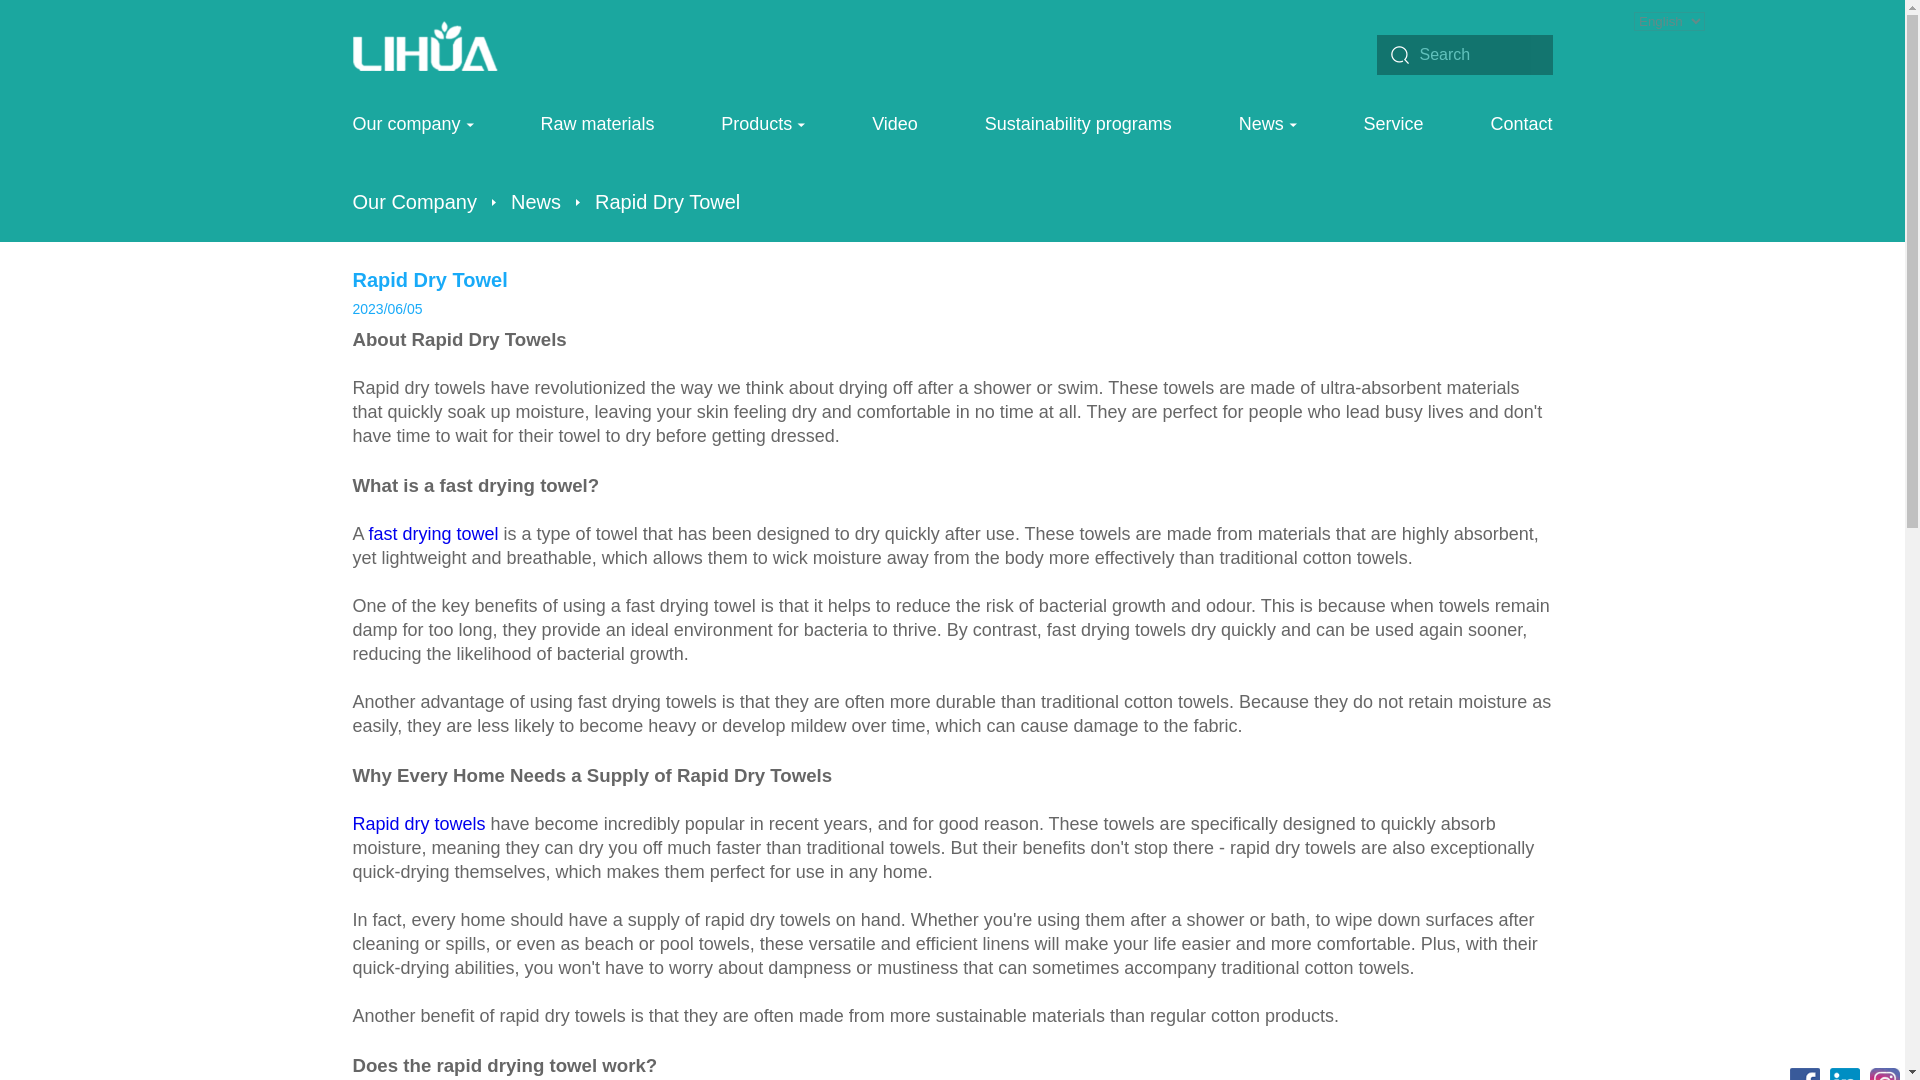 The image size is (1920, 1080). Describe the element at coordinates (434, 534) in the screenshot. I see `fast drying towel` at that location.